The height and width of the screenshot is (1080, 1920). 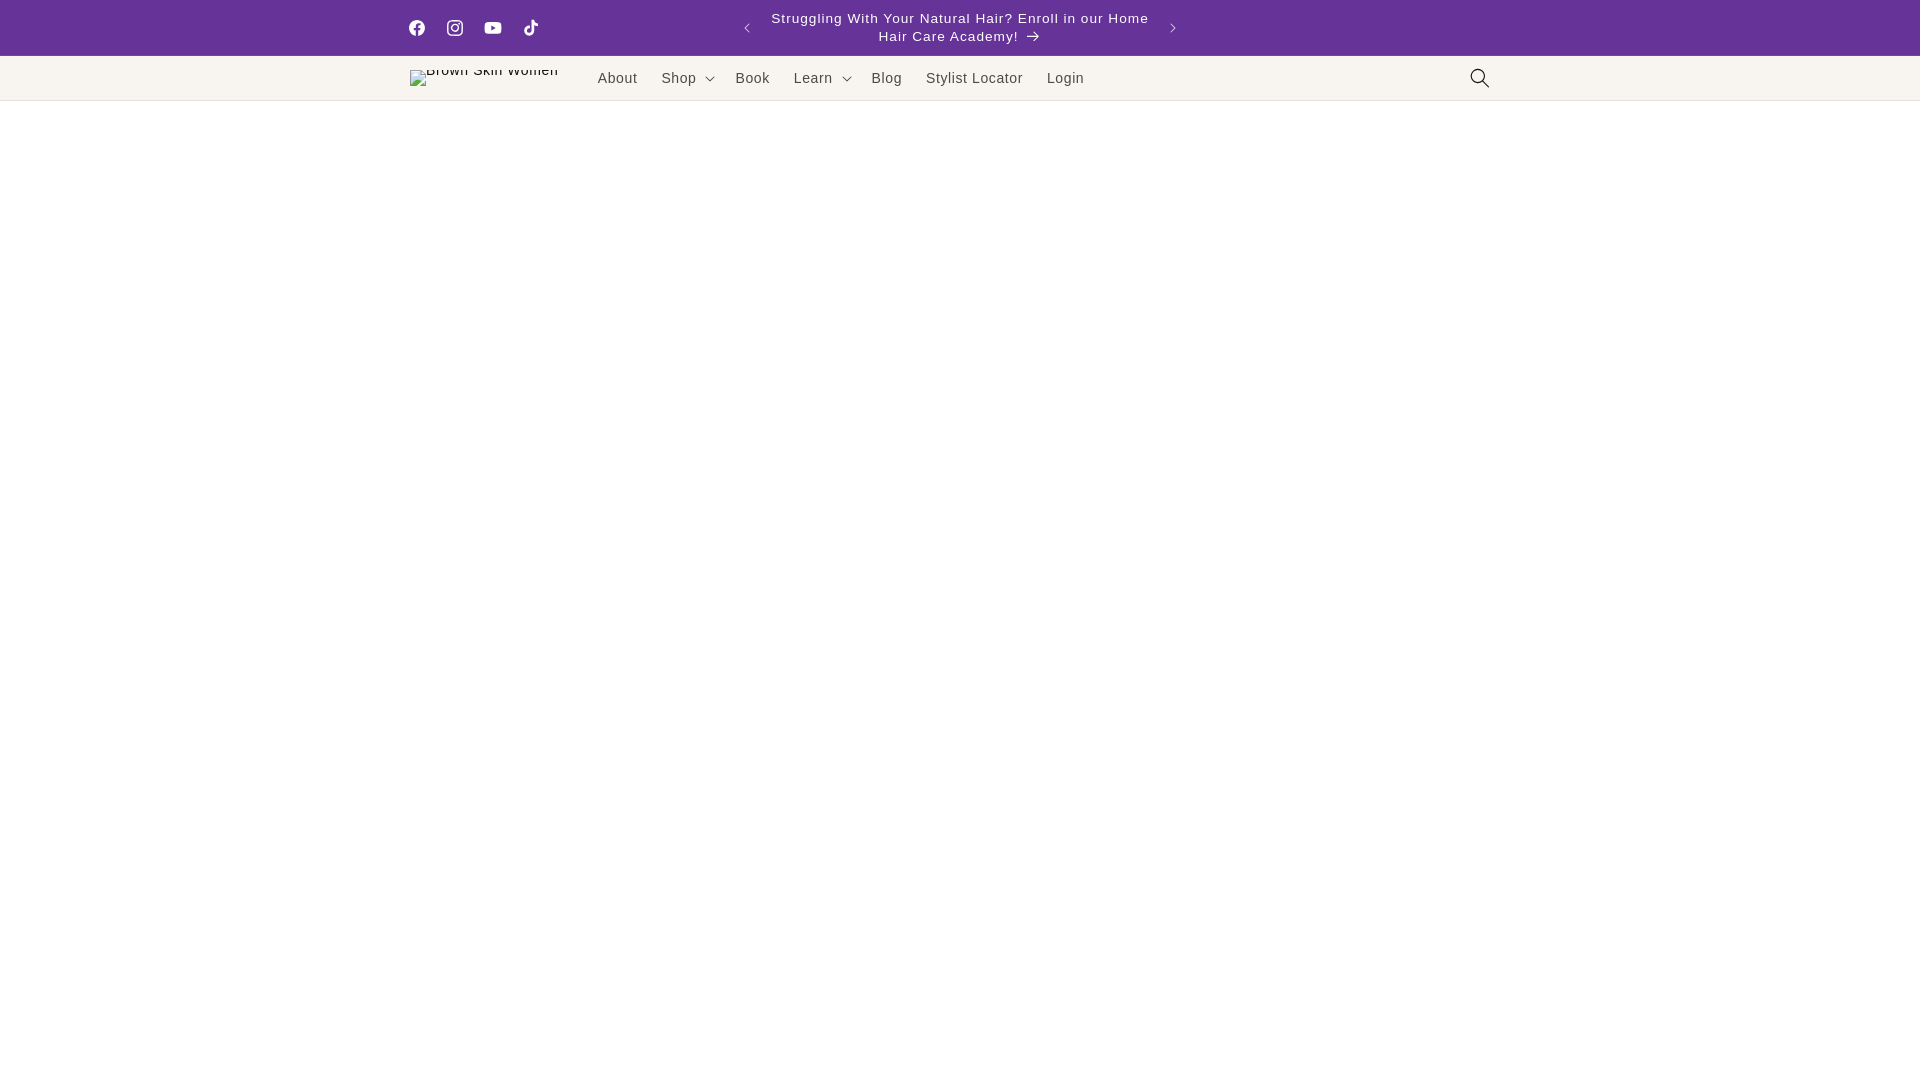 I want to click on Book, so click(x=752, y=78).